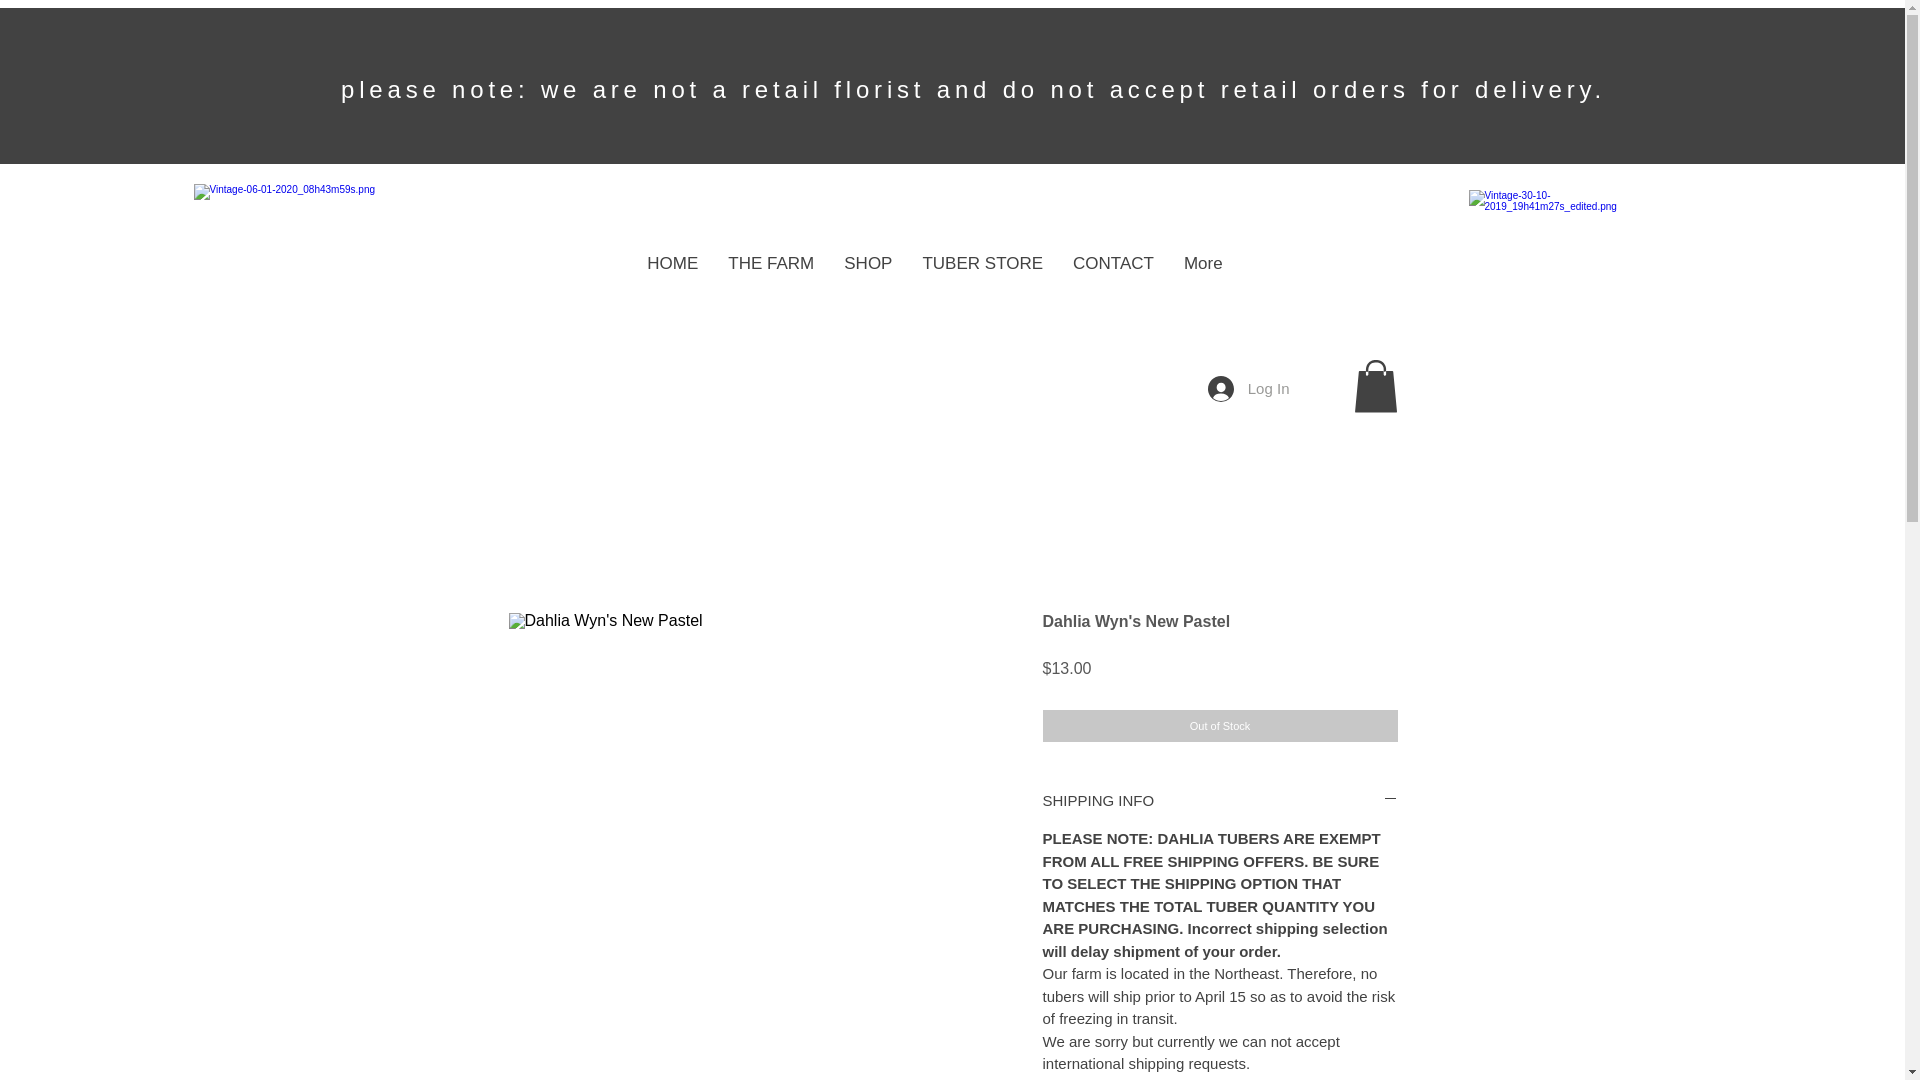 The height and width of the screenshot is (1080, 1920). What do you see at coordinates (672, 276) in the screenshot?
I see `HOME` at bounding box center [672, 276].